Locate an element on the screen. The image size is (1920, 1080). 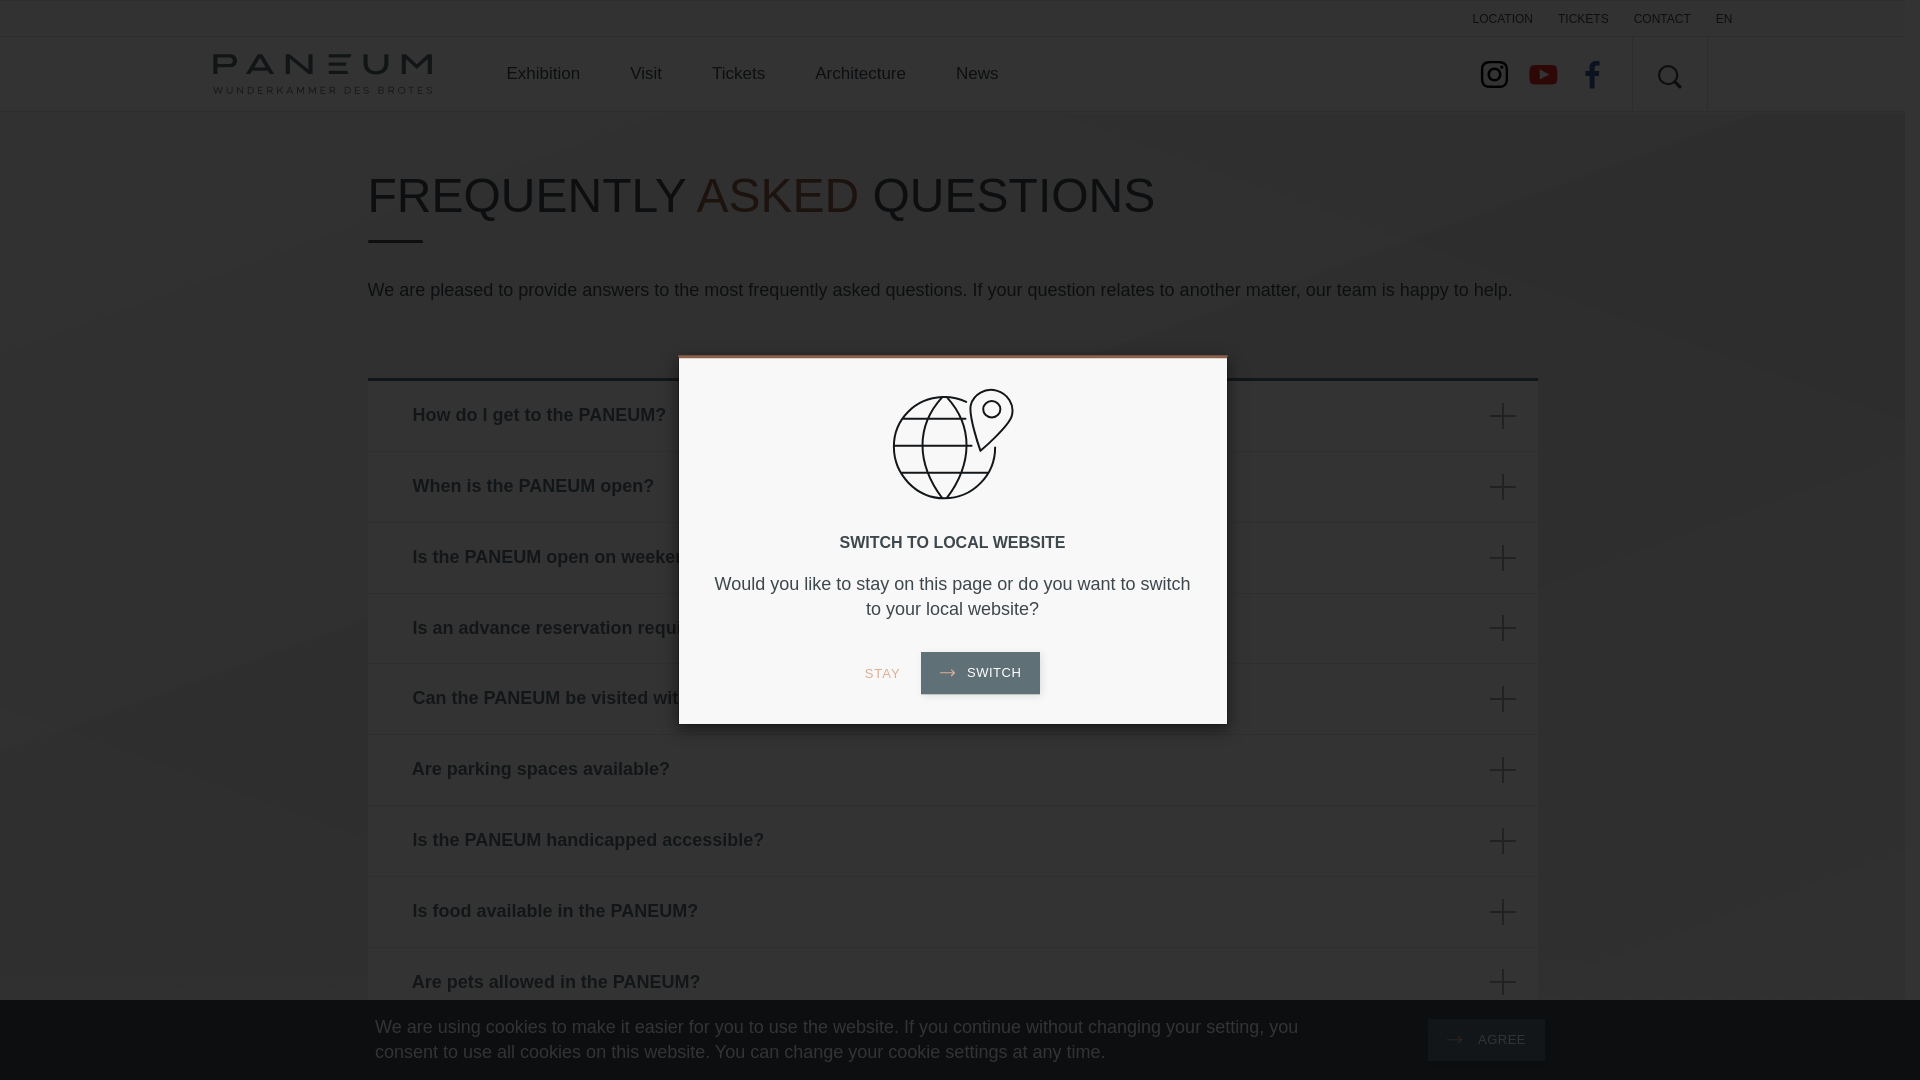
Can the PANEUM be rented for conferences or events? is located at coordinates (952, 1049).